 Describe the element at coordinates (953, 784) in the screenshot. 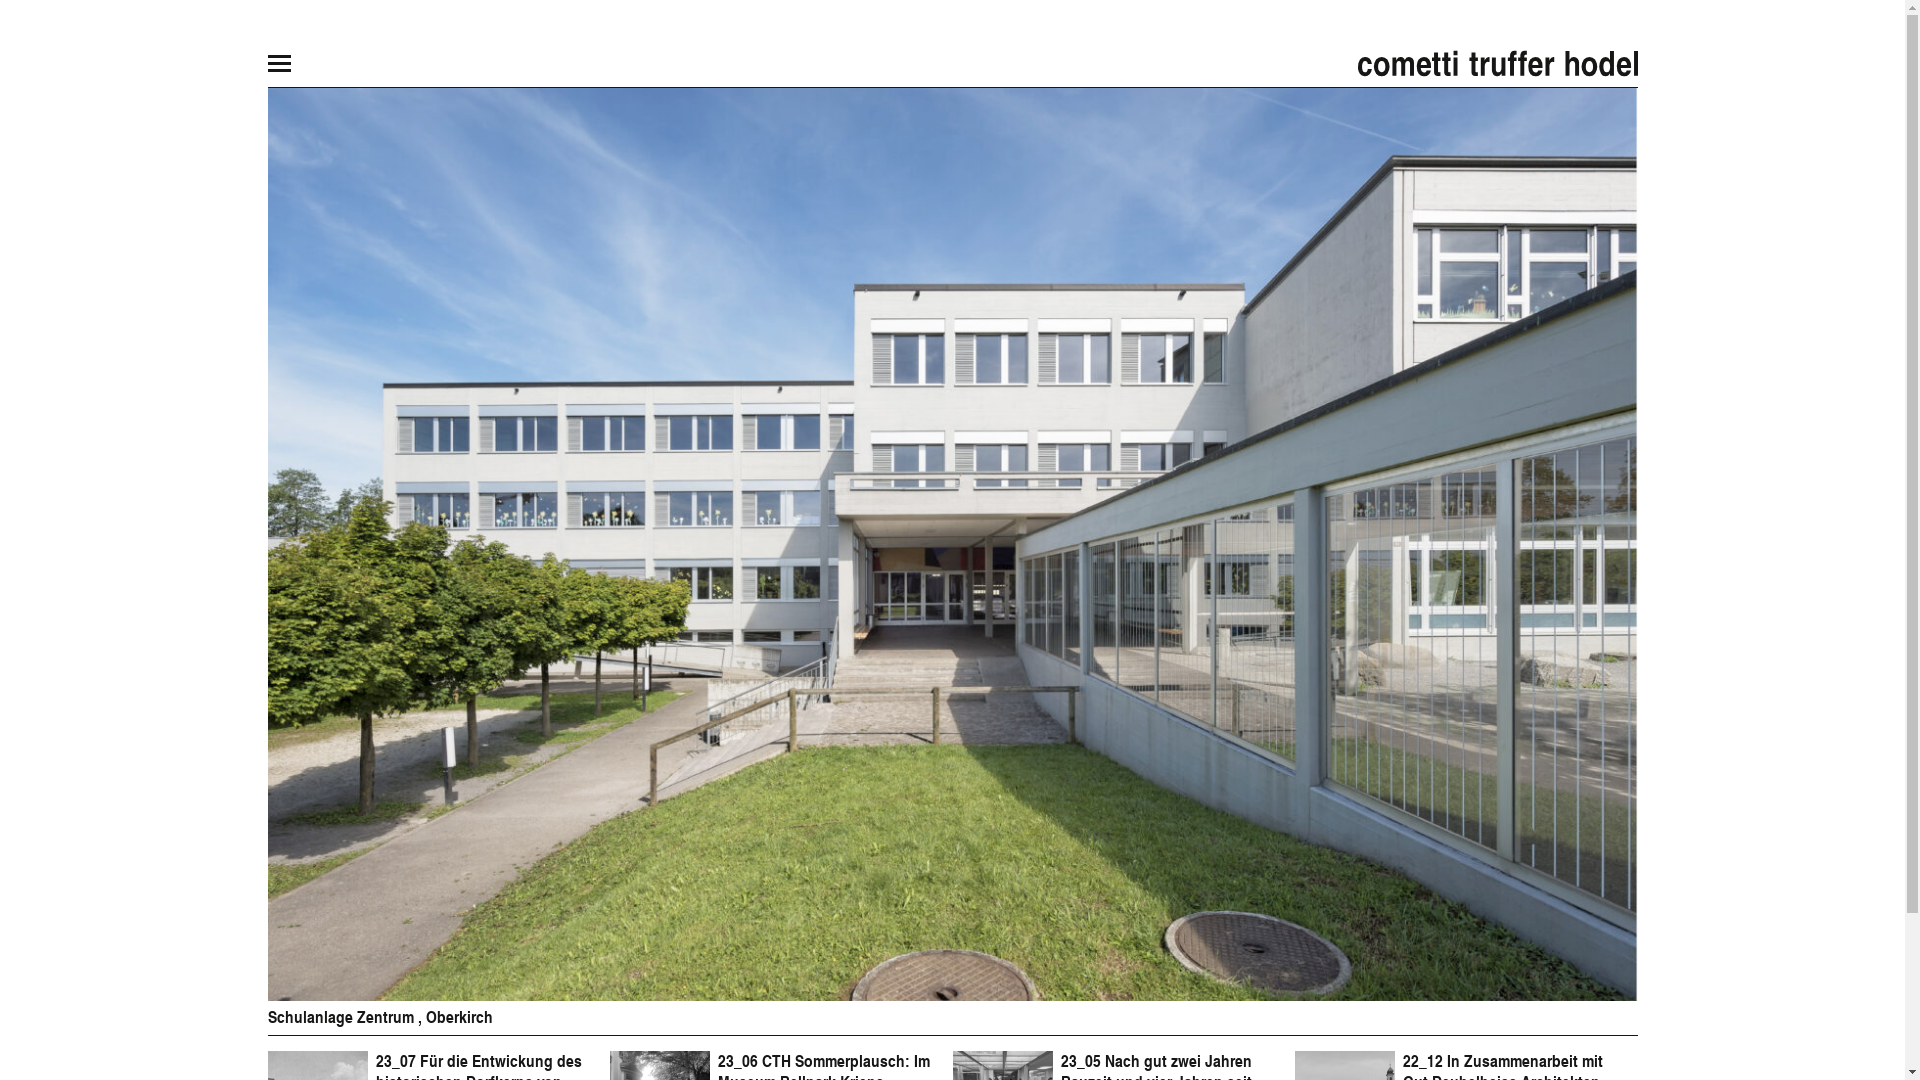

I see `Schulanlage Zentrum , Oberkirch` at that location.